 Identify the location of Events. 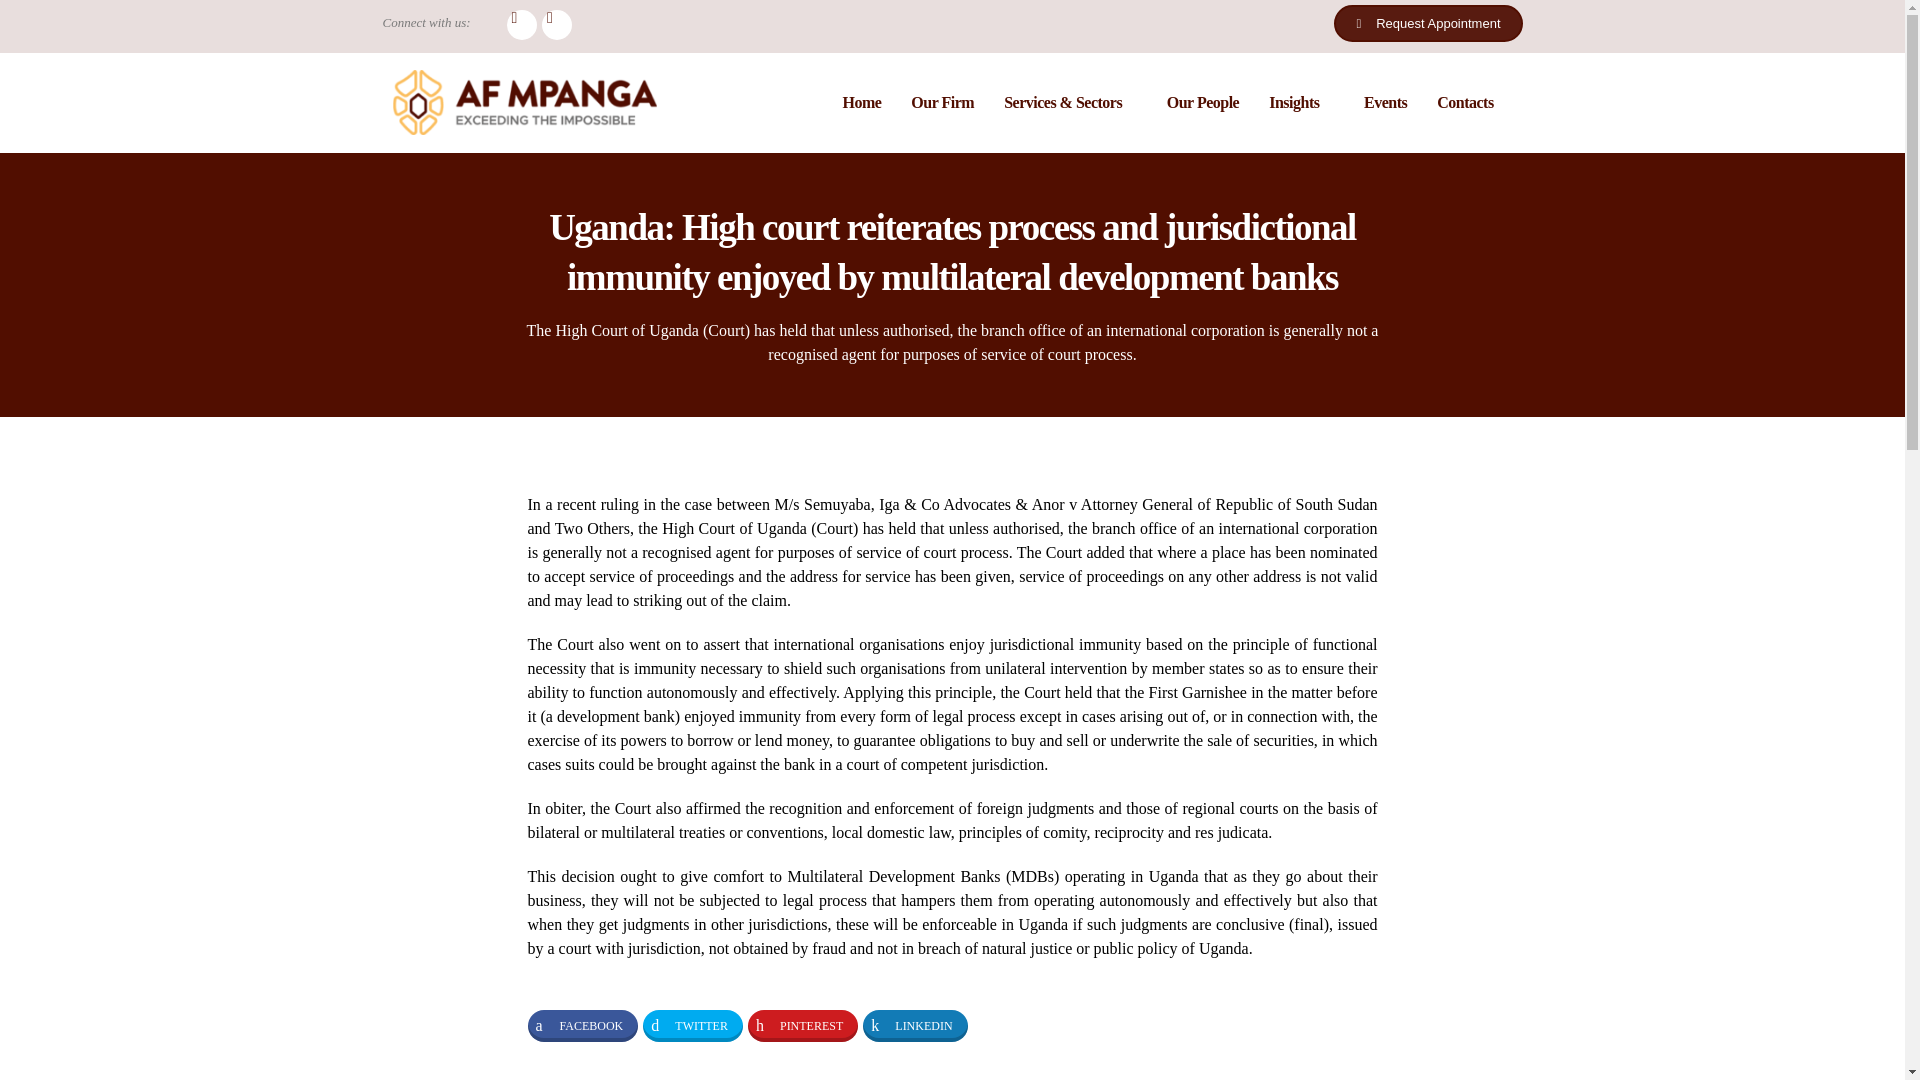
(1386, 101).